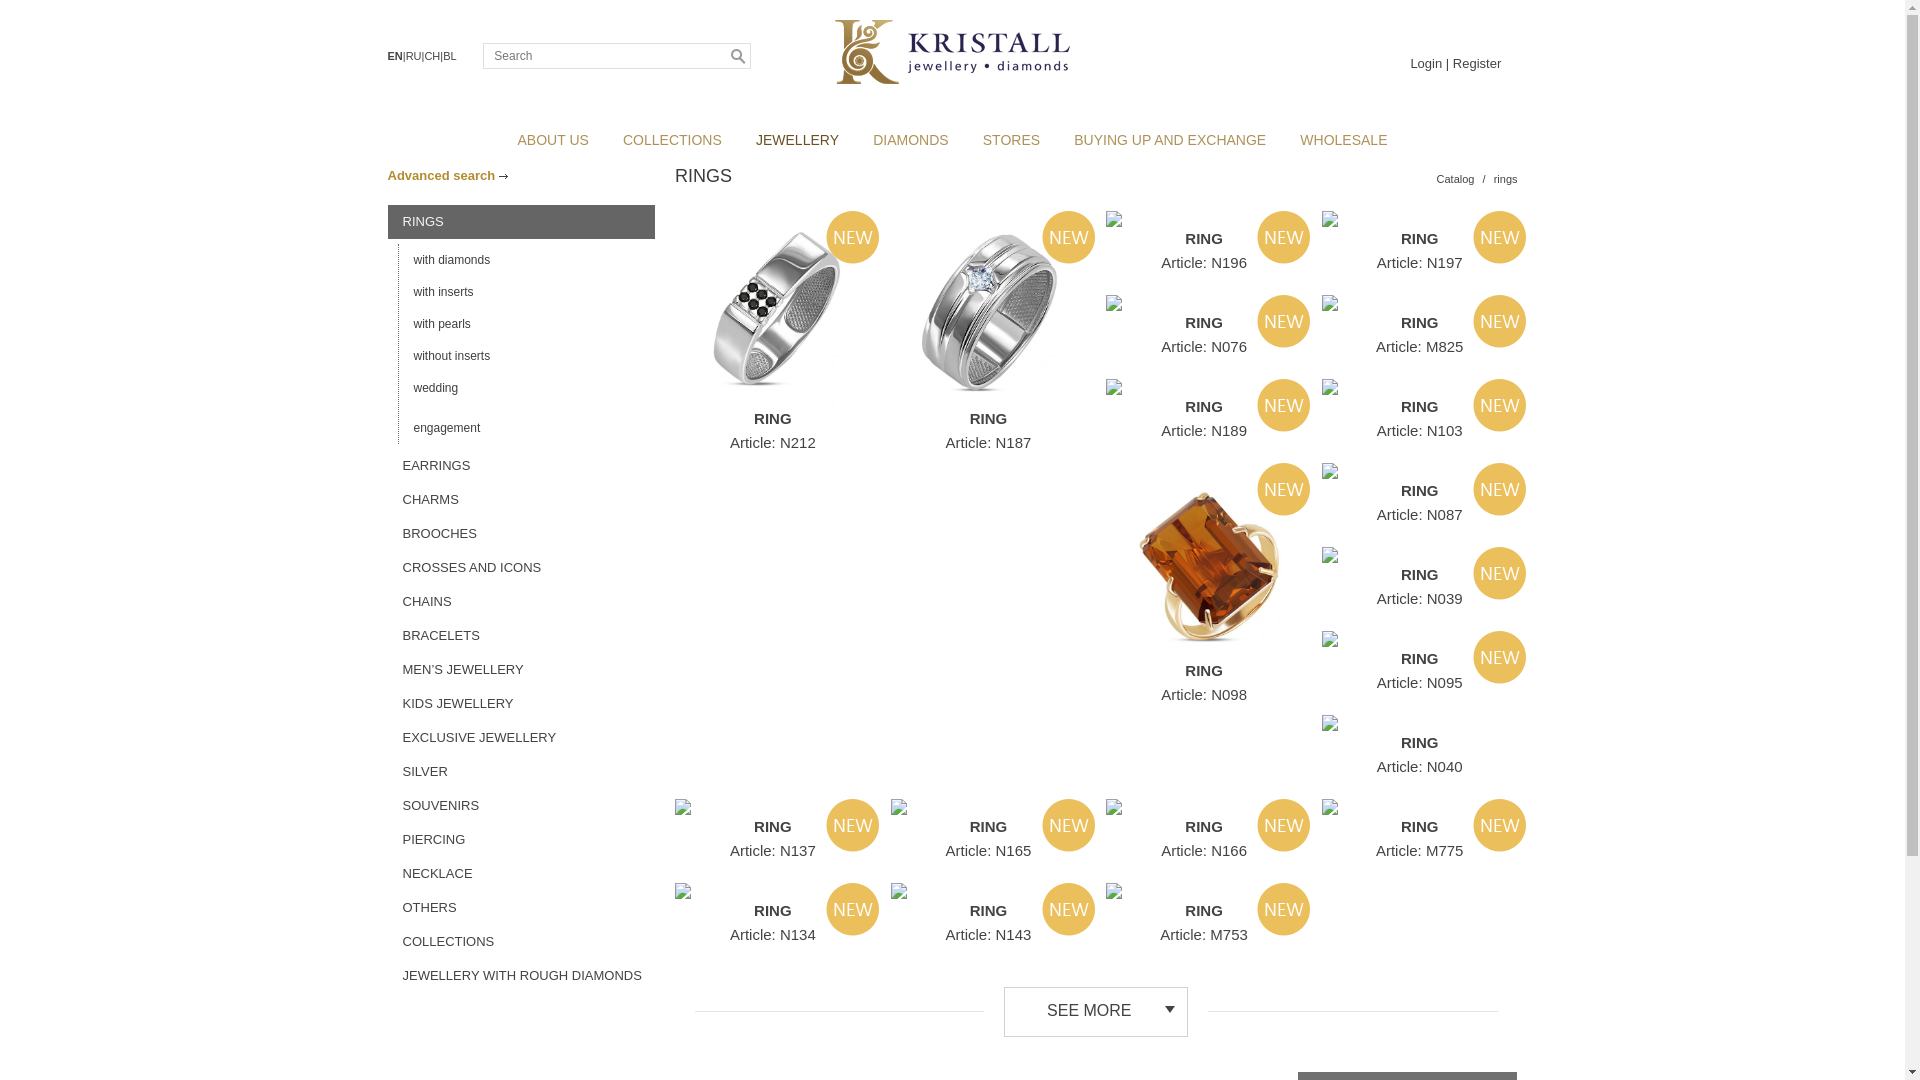 This screenshot has width=1920, height=1080. I want to click on BUYING UP AND EXCHANGE, so click(1170, 140).